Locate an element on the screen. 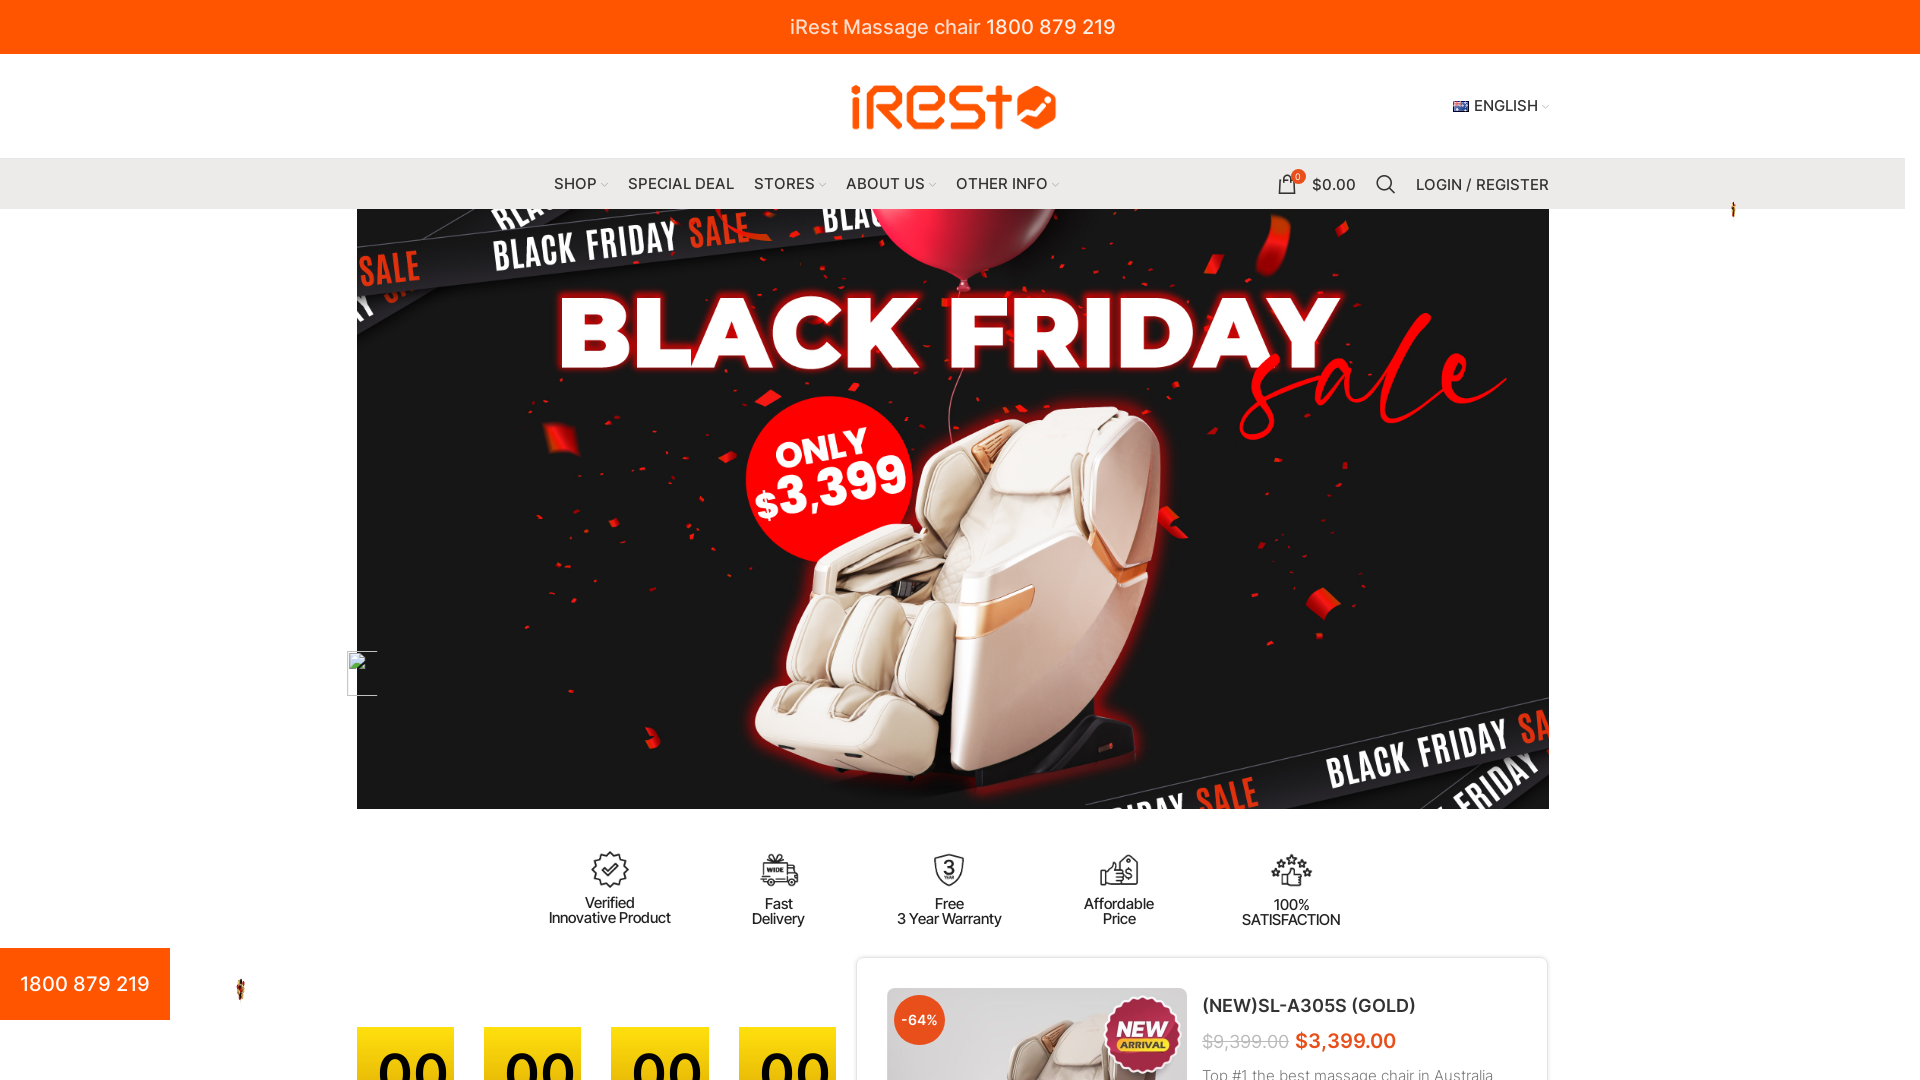 The height and width of the screenshot is (1080, 1920). 0
$0.00 is located at coordinates (1316, 184).